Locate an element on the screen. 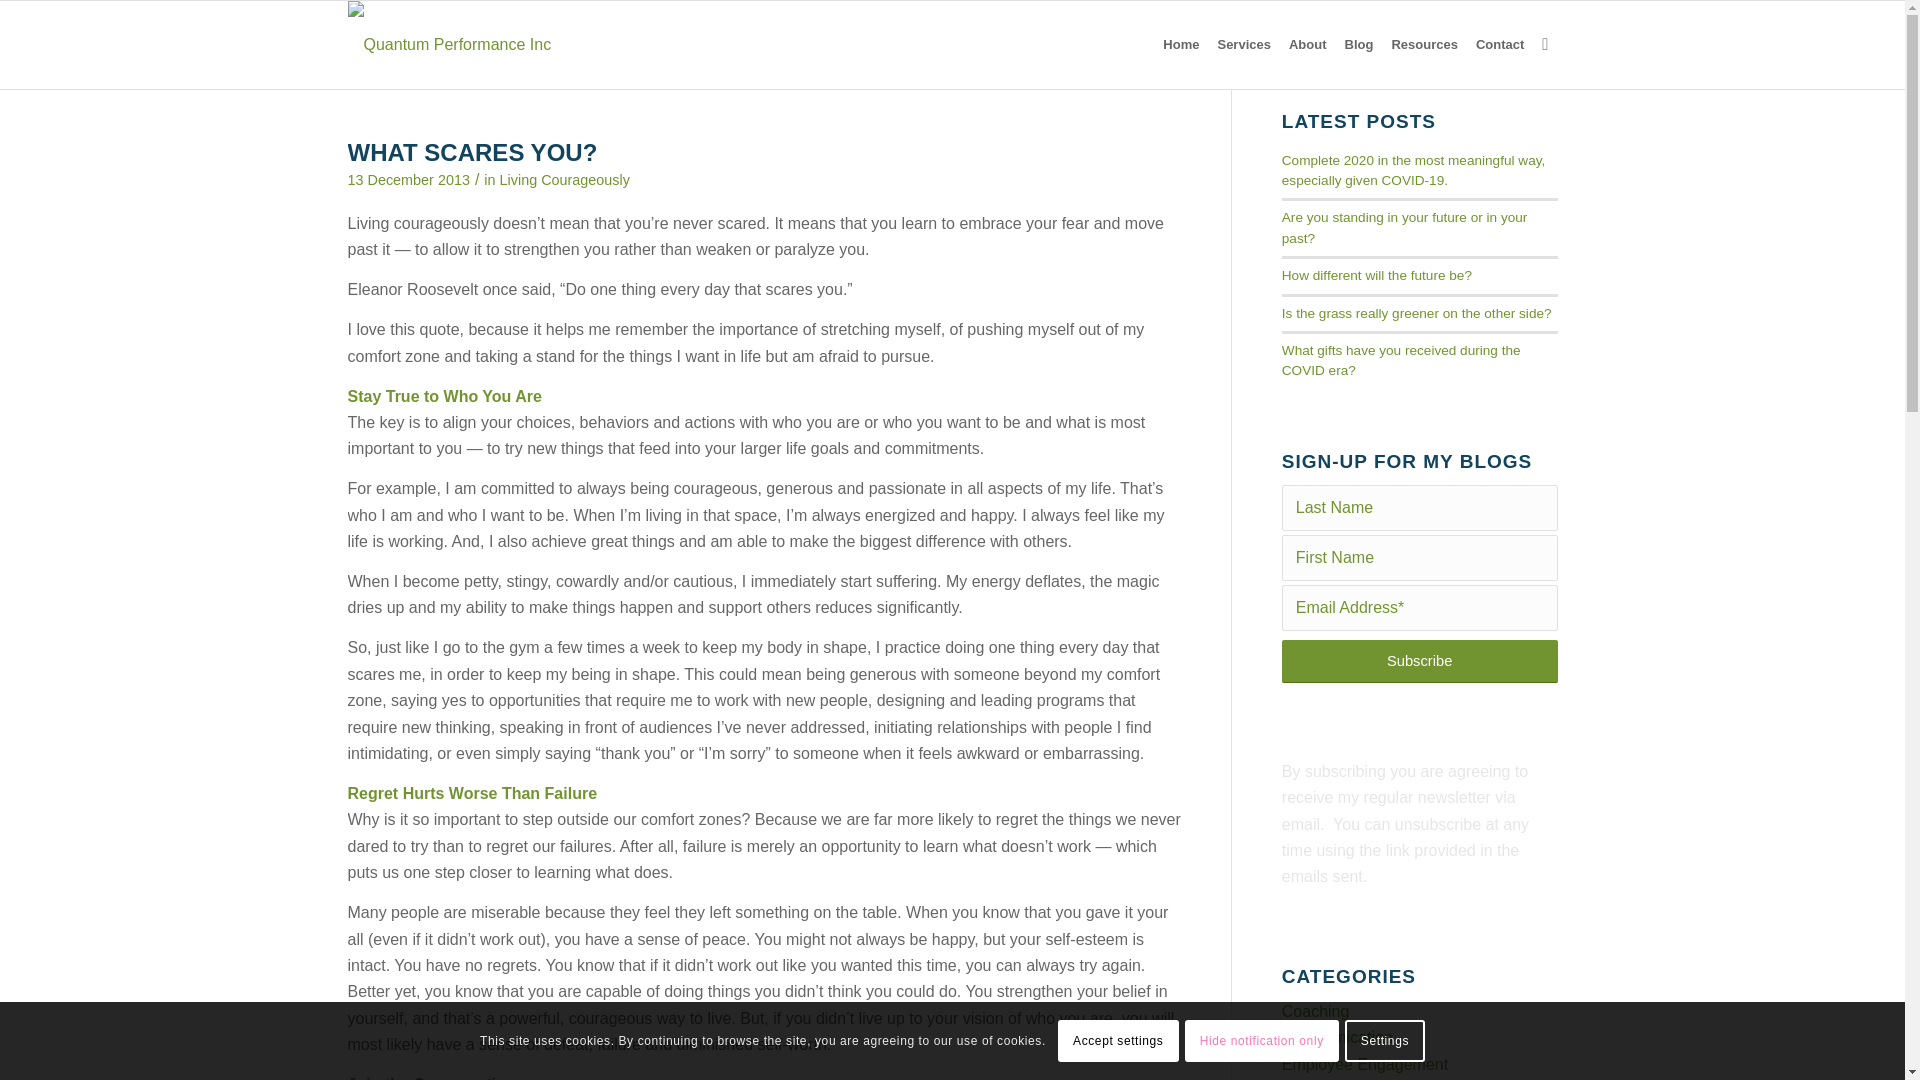  How different will the future be? is located at coordinates (1377, 274).